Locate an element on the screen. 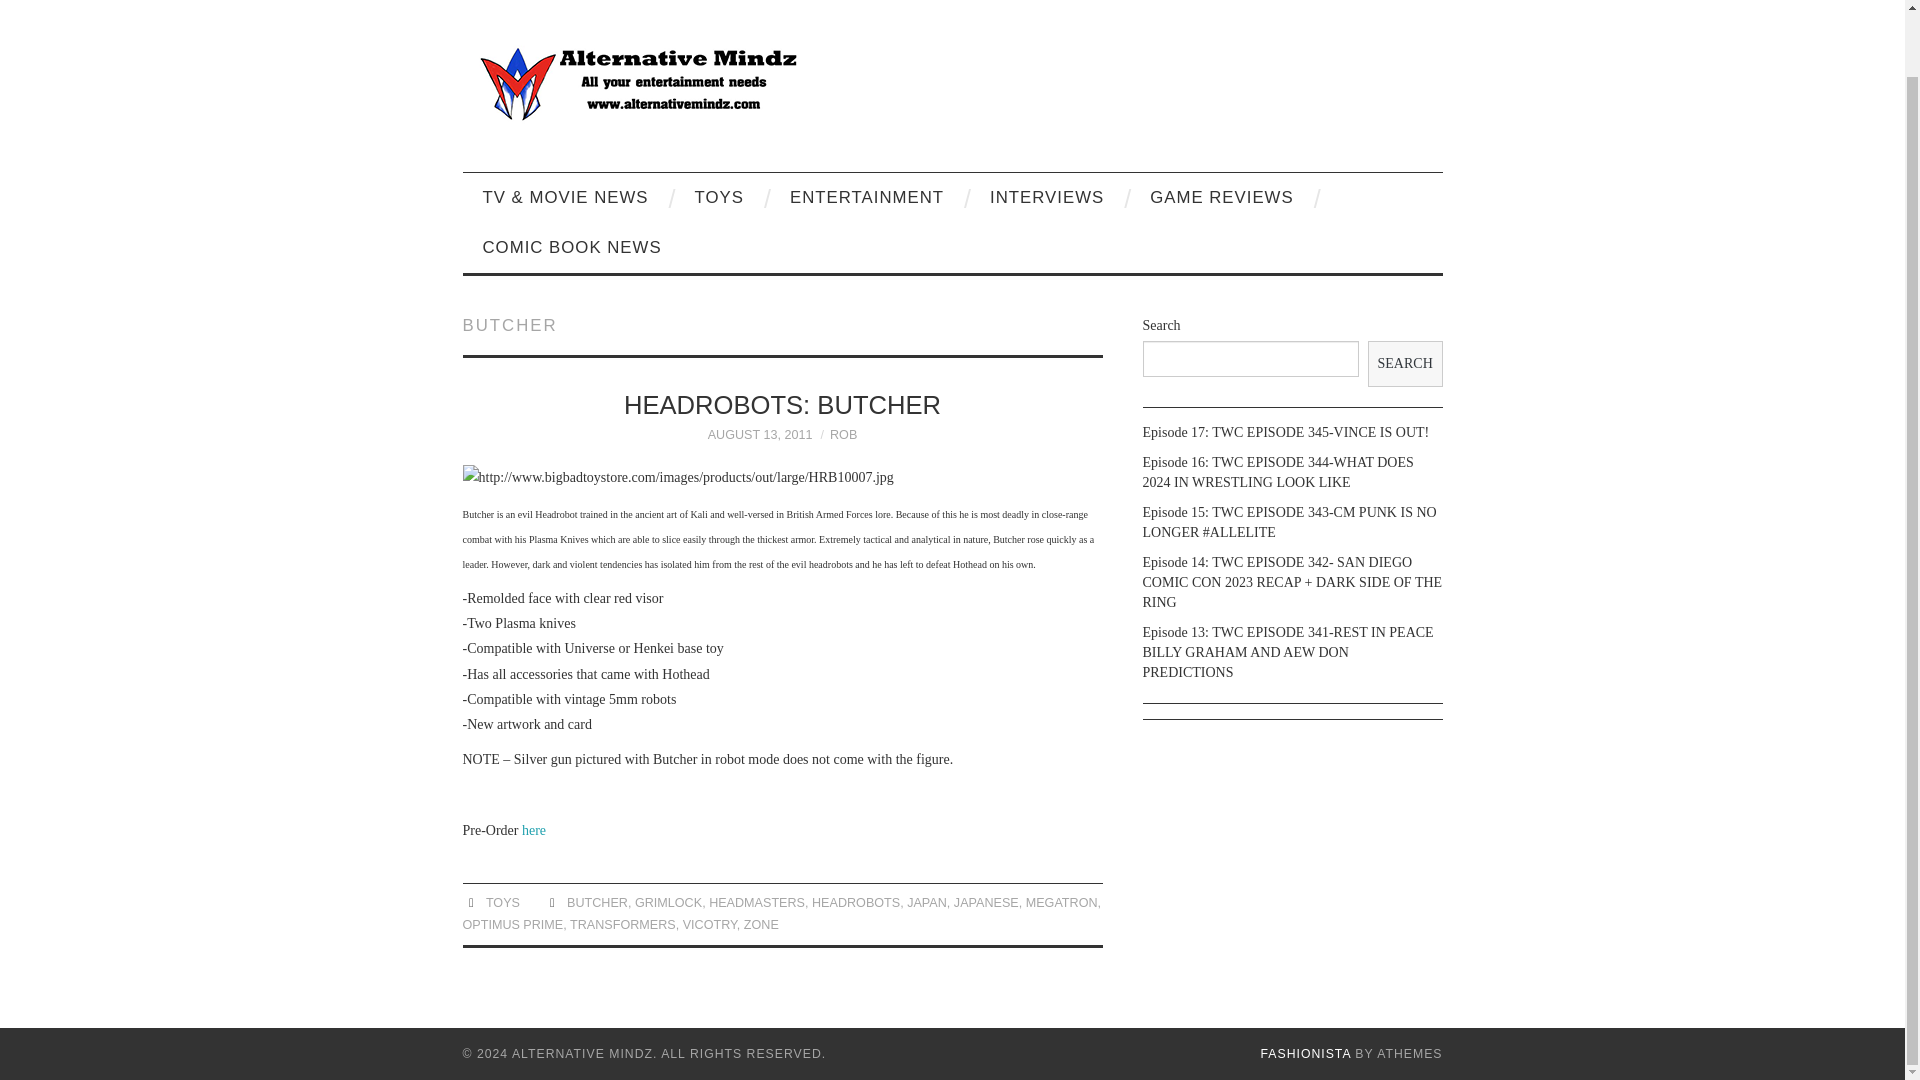 The height and width of the screenshot is (1080, 1920). Alternative Mindz is located at coordinates (637, 80).